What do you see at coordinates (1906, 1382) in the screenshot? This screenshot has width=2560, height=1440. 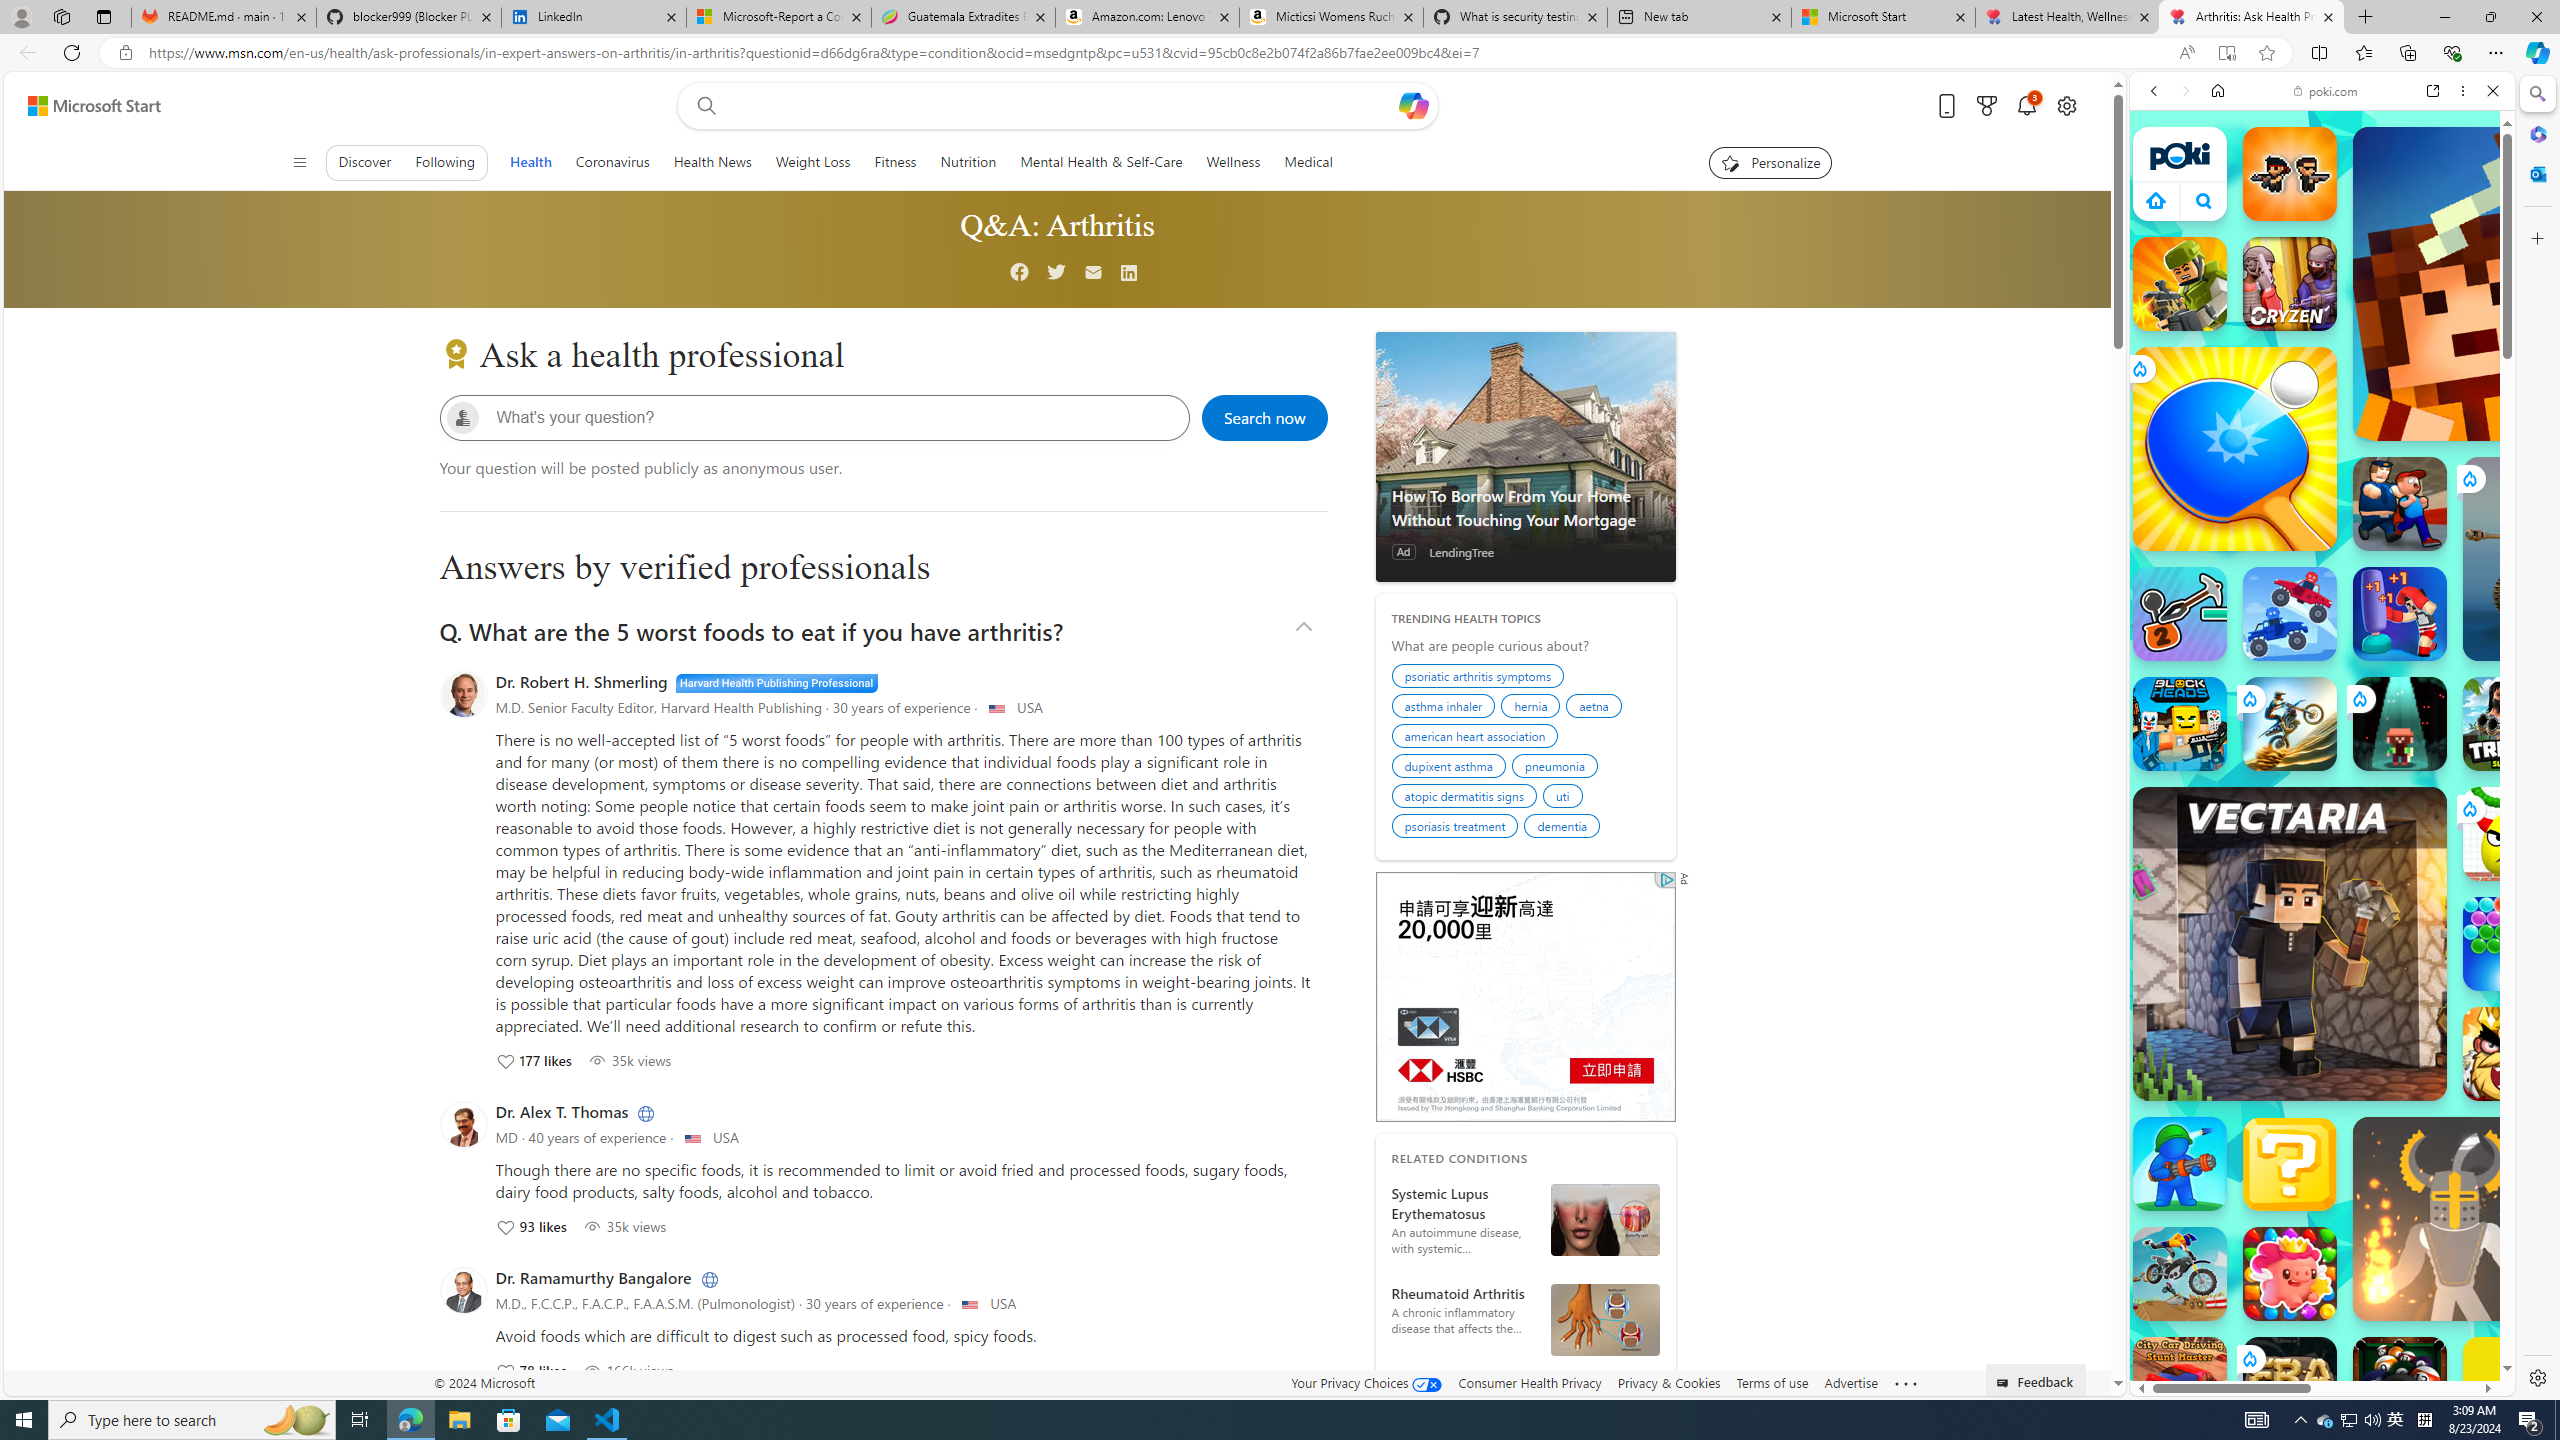 I see `Class: oneFooter_seeMore-DS-EntryPoint1-1` at bounding box center [1906, 1382].